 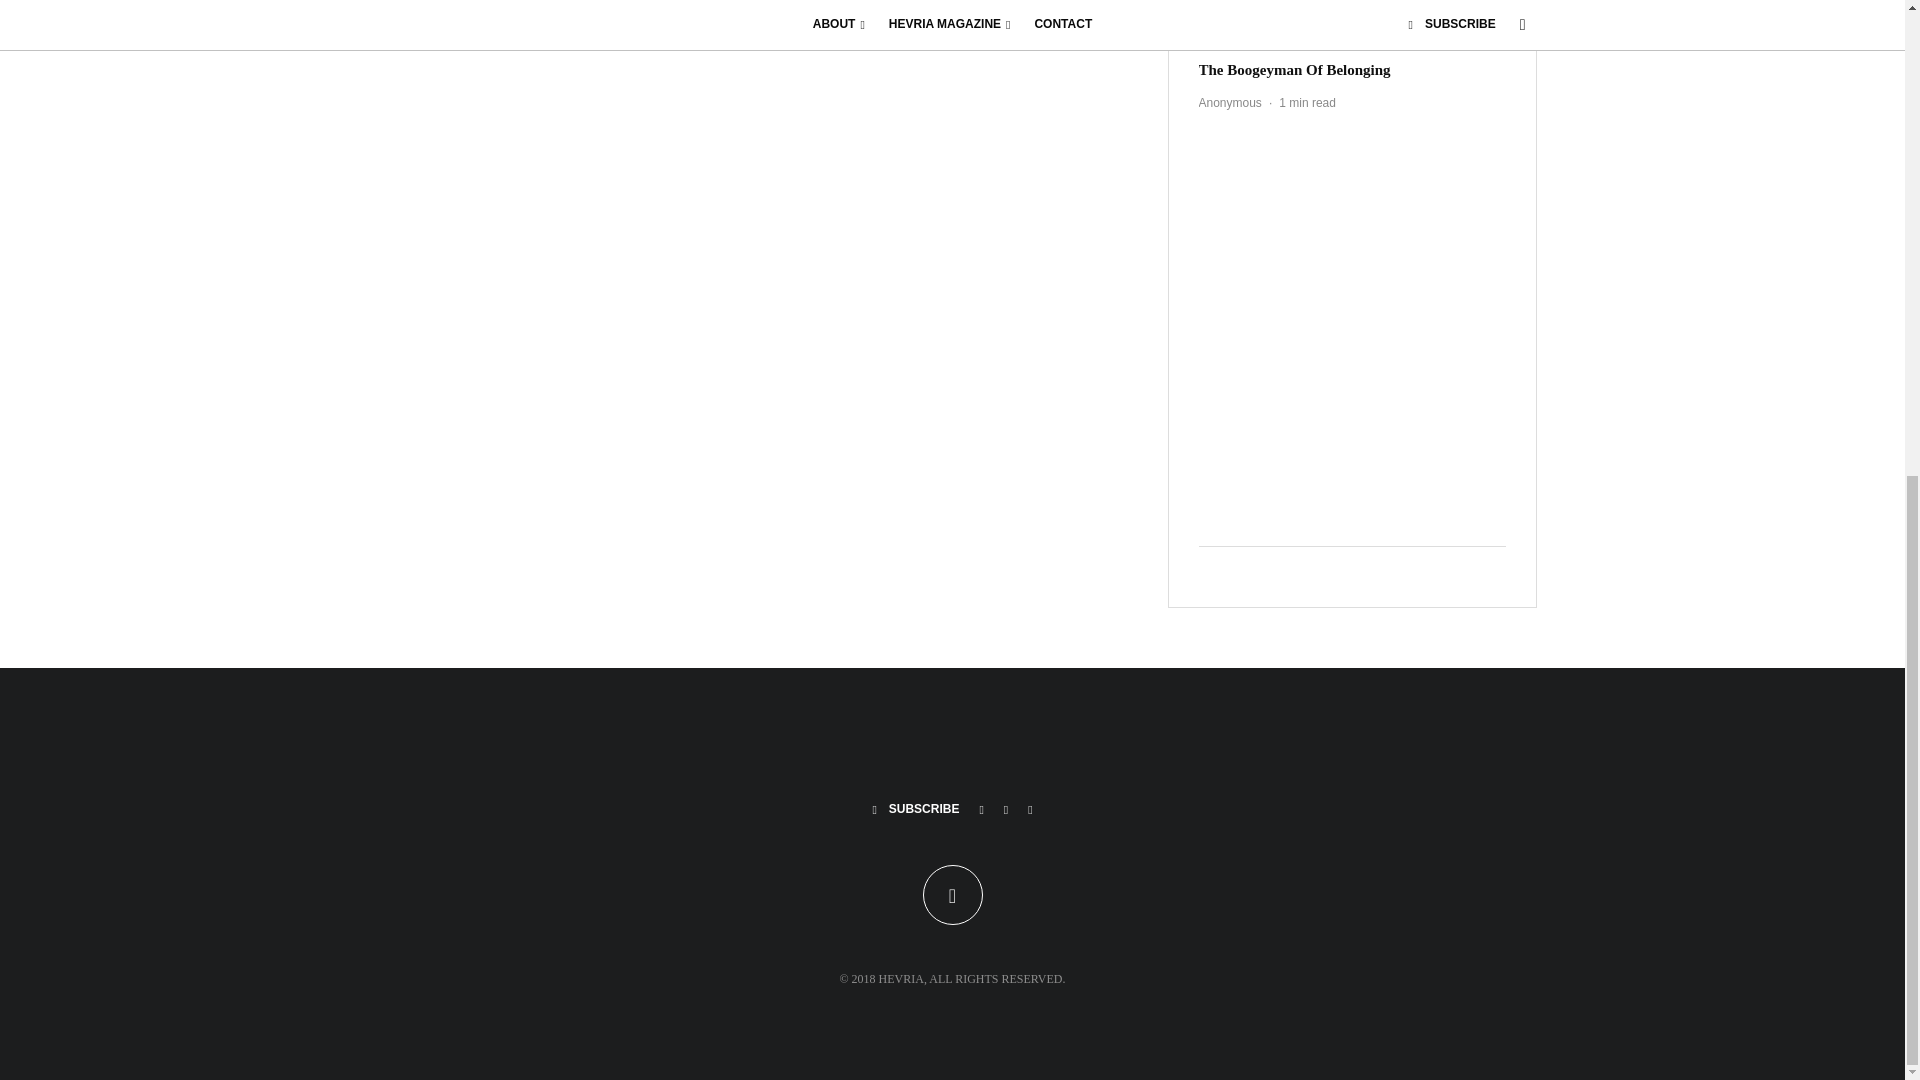 What do you see at coordinates (1294, 69) in the screenshot?
I see `The Boogeyman Of Belonging` at bounding box center [1294, 69].